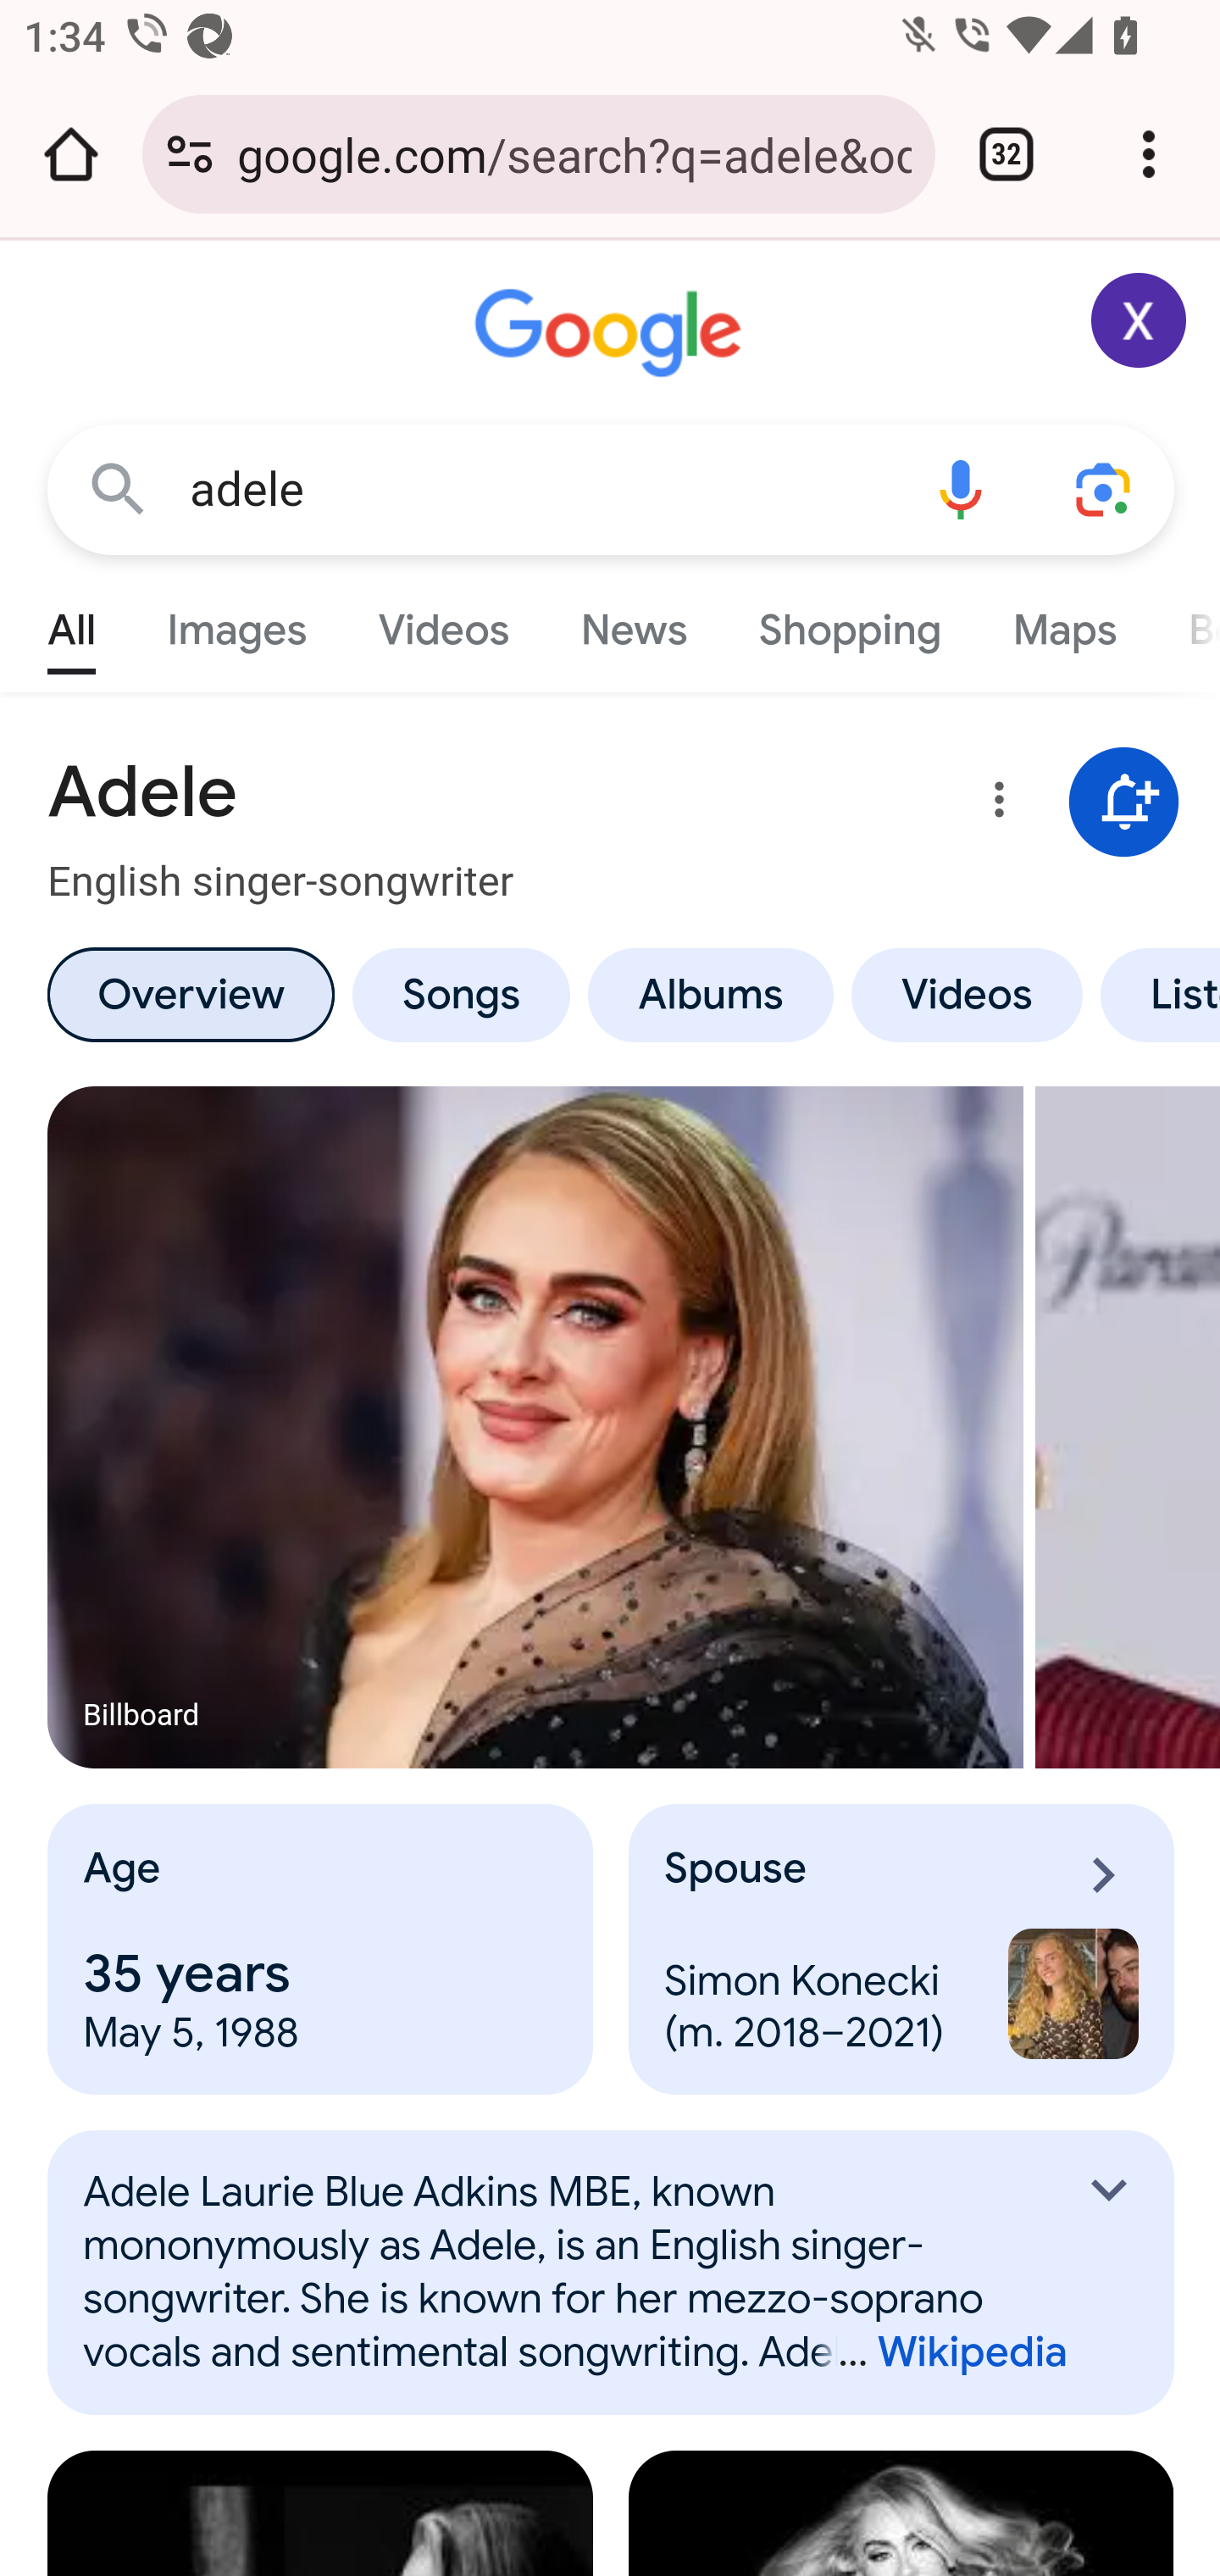  Describe the element at coordinates (119, 488) in the screenshot. I see `Google Search` at that location.